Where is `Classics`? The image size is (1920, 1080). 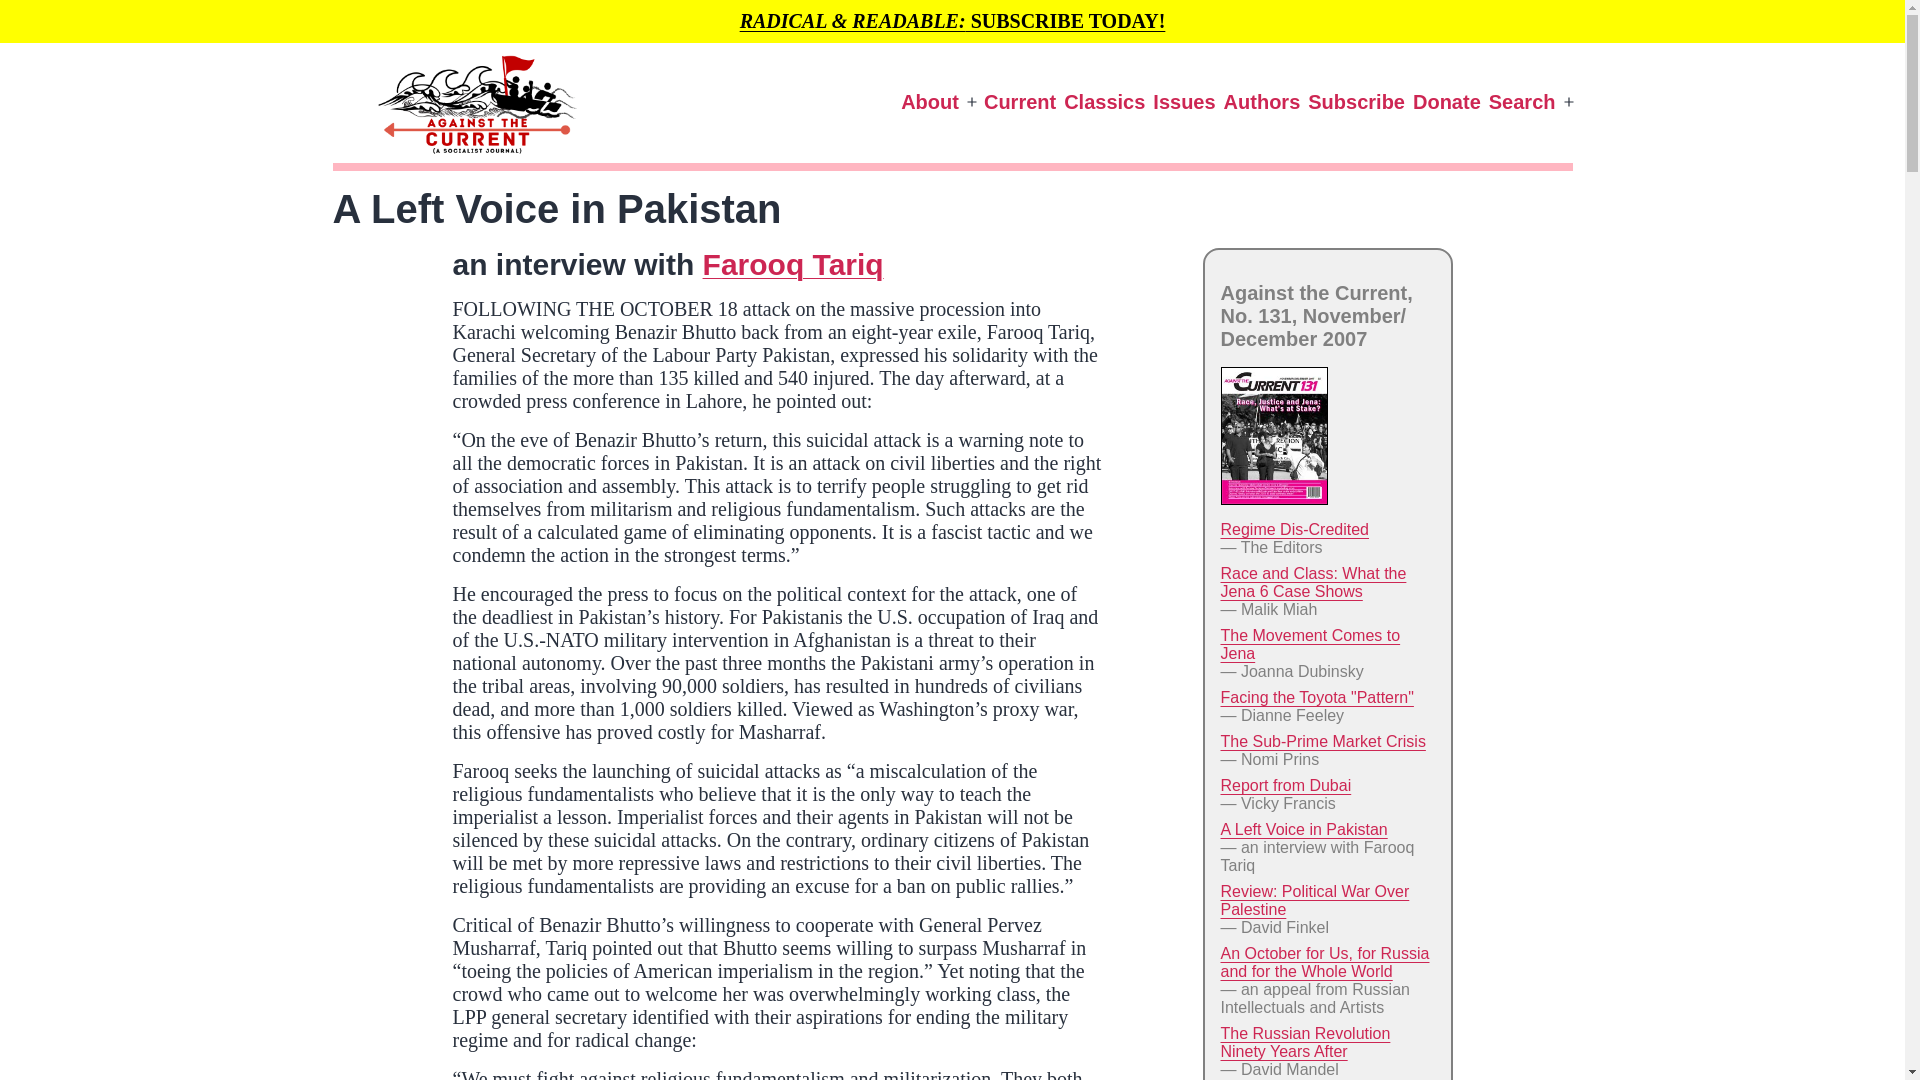 Classics is located at coordinates (1104, 102).